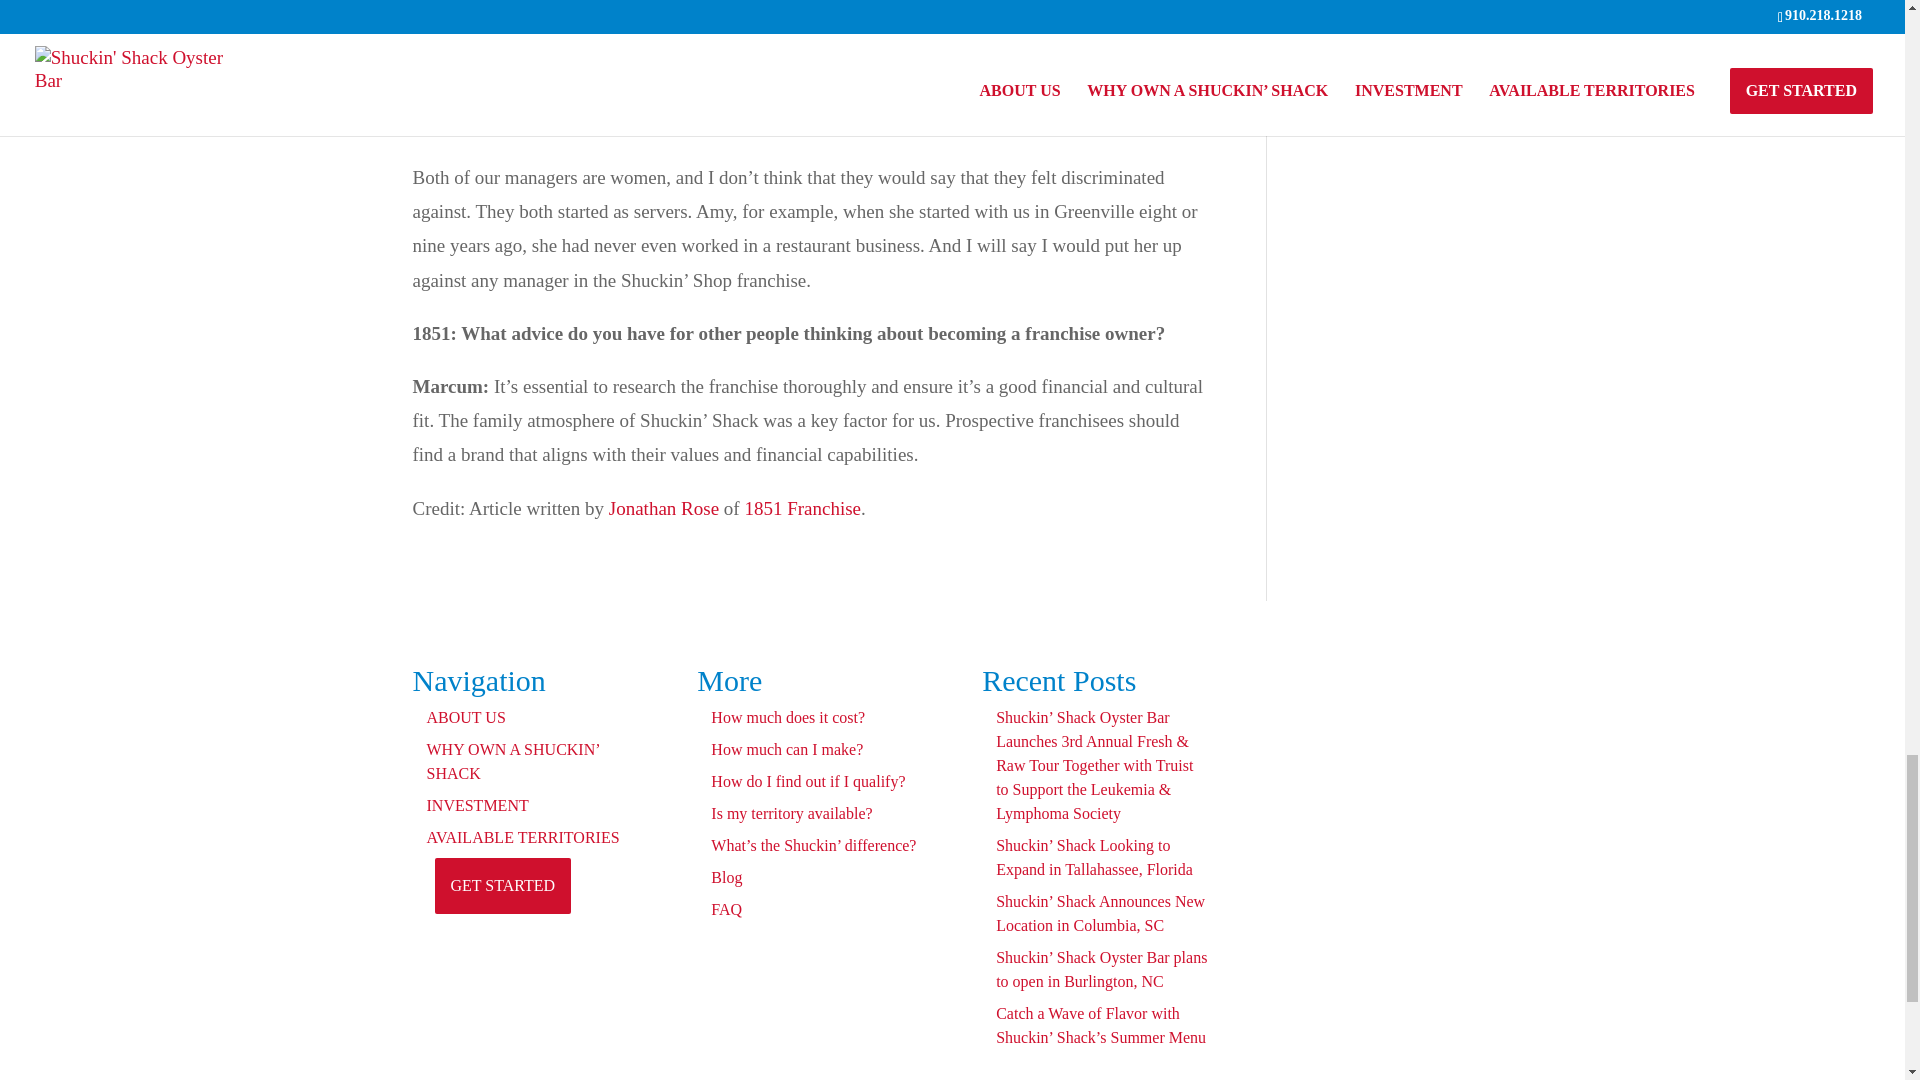  I want to click on How do I find out if I qualify?, so click(807, 781).